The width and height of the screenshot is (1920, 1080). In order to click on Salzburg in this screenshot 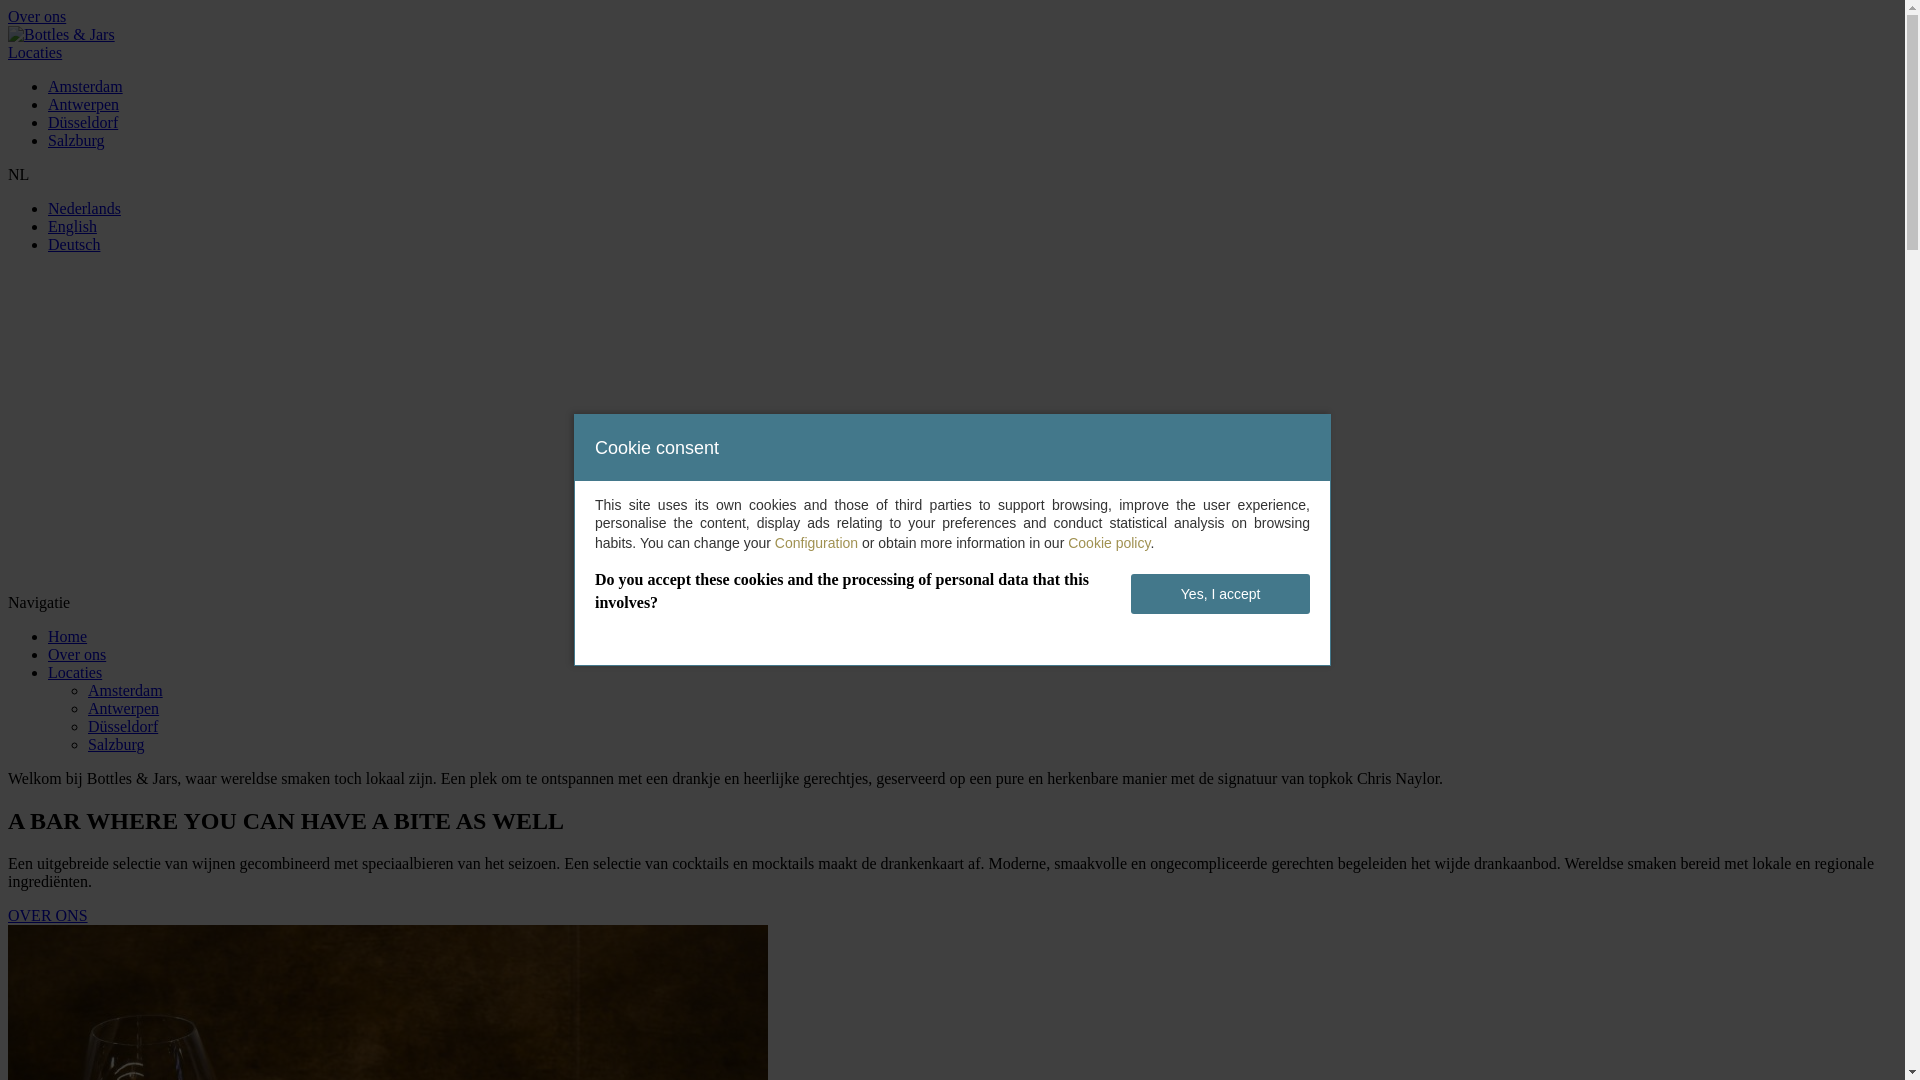, I will do `click(76, 140)`.